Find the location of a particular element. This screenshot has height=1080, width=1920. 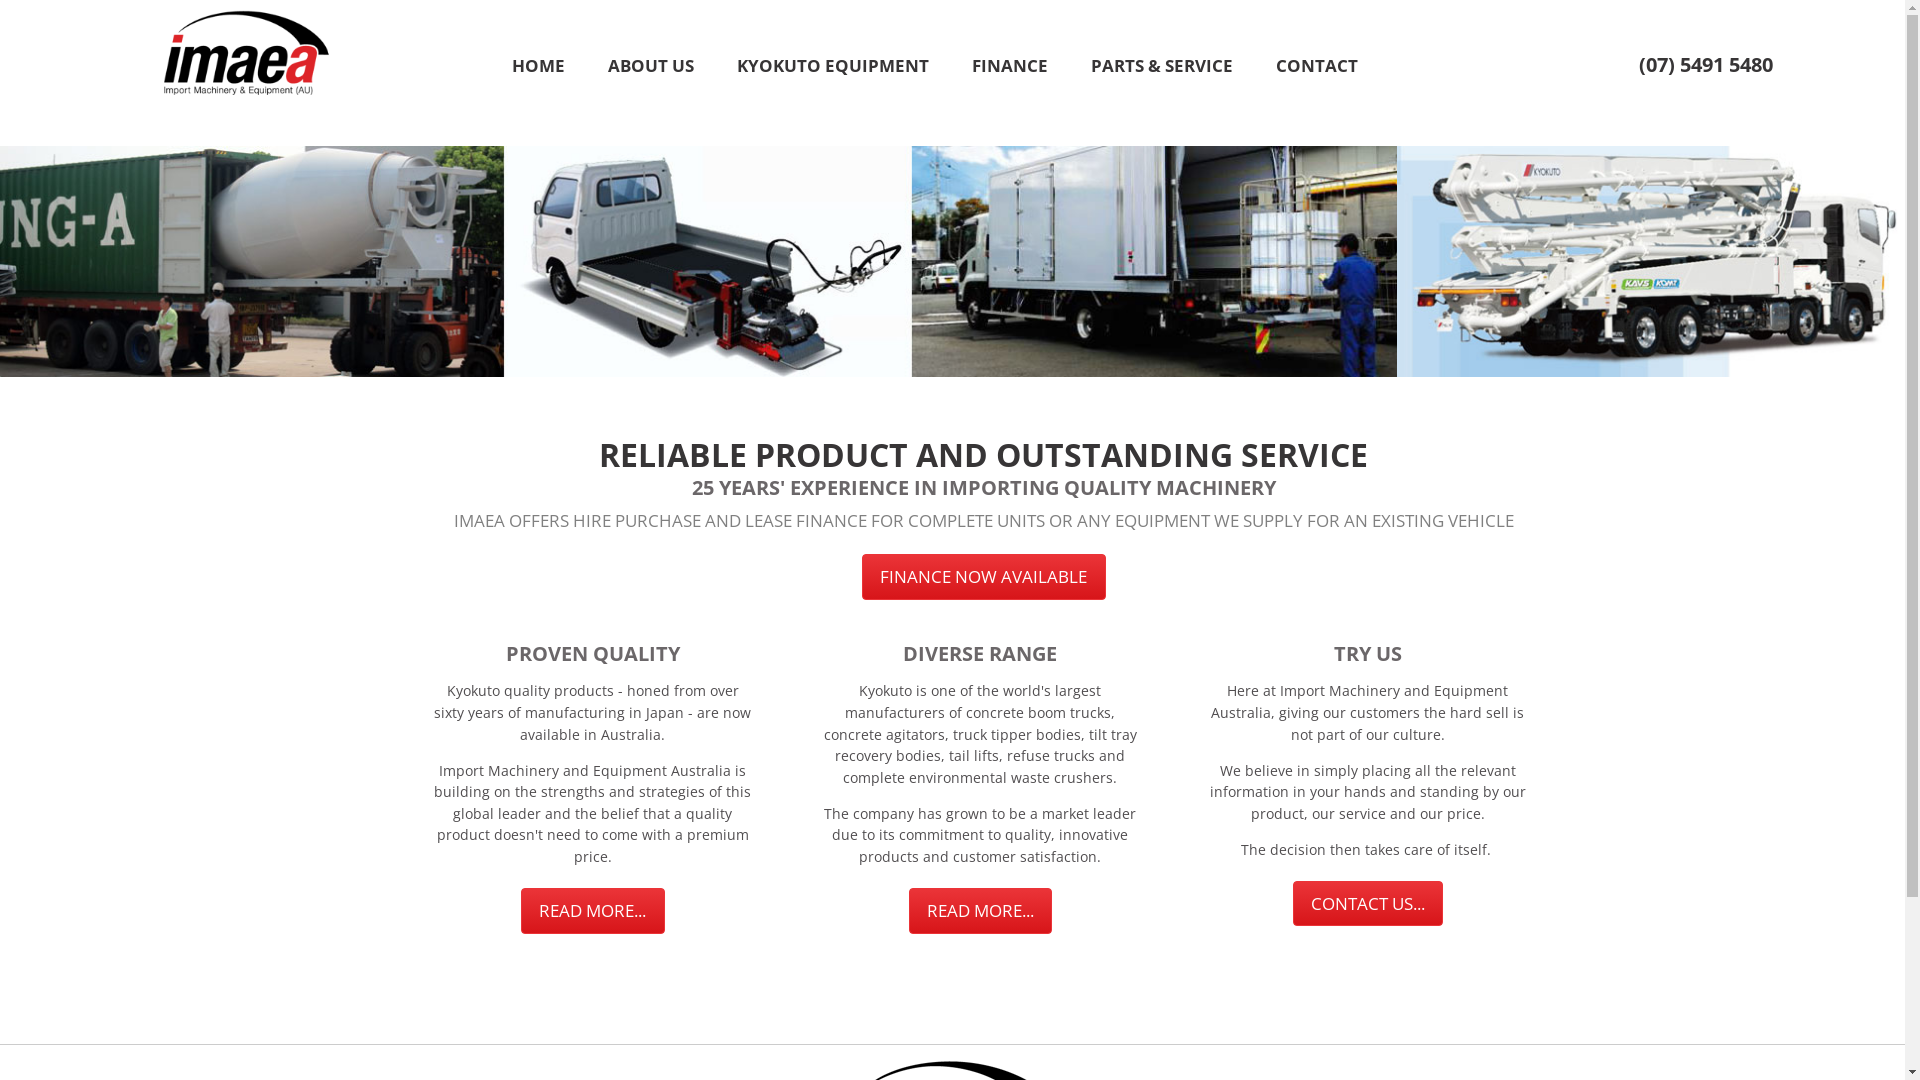

FINANCE is located at coordinates (1010, 68).